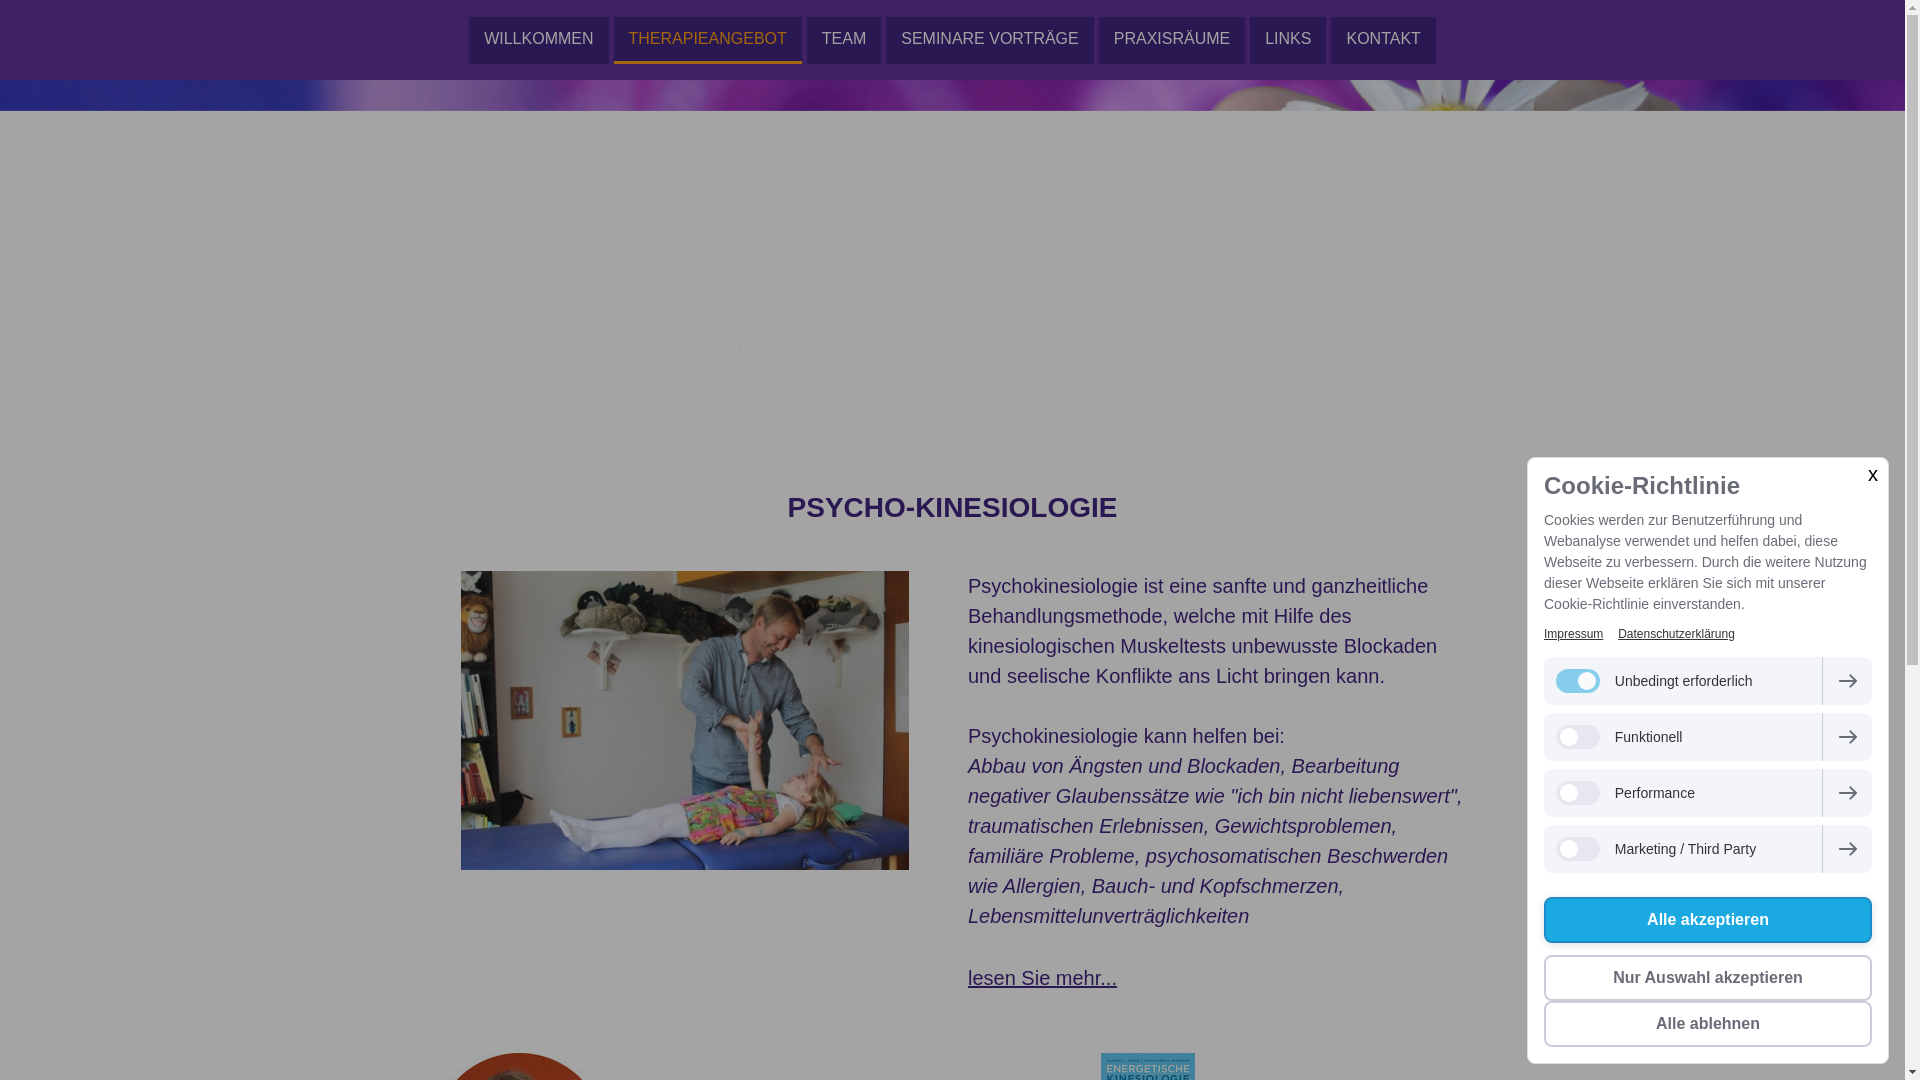 This screenshot has height=1080, width=1920. I want to click on LINKS, so click(1288, 40).